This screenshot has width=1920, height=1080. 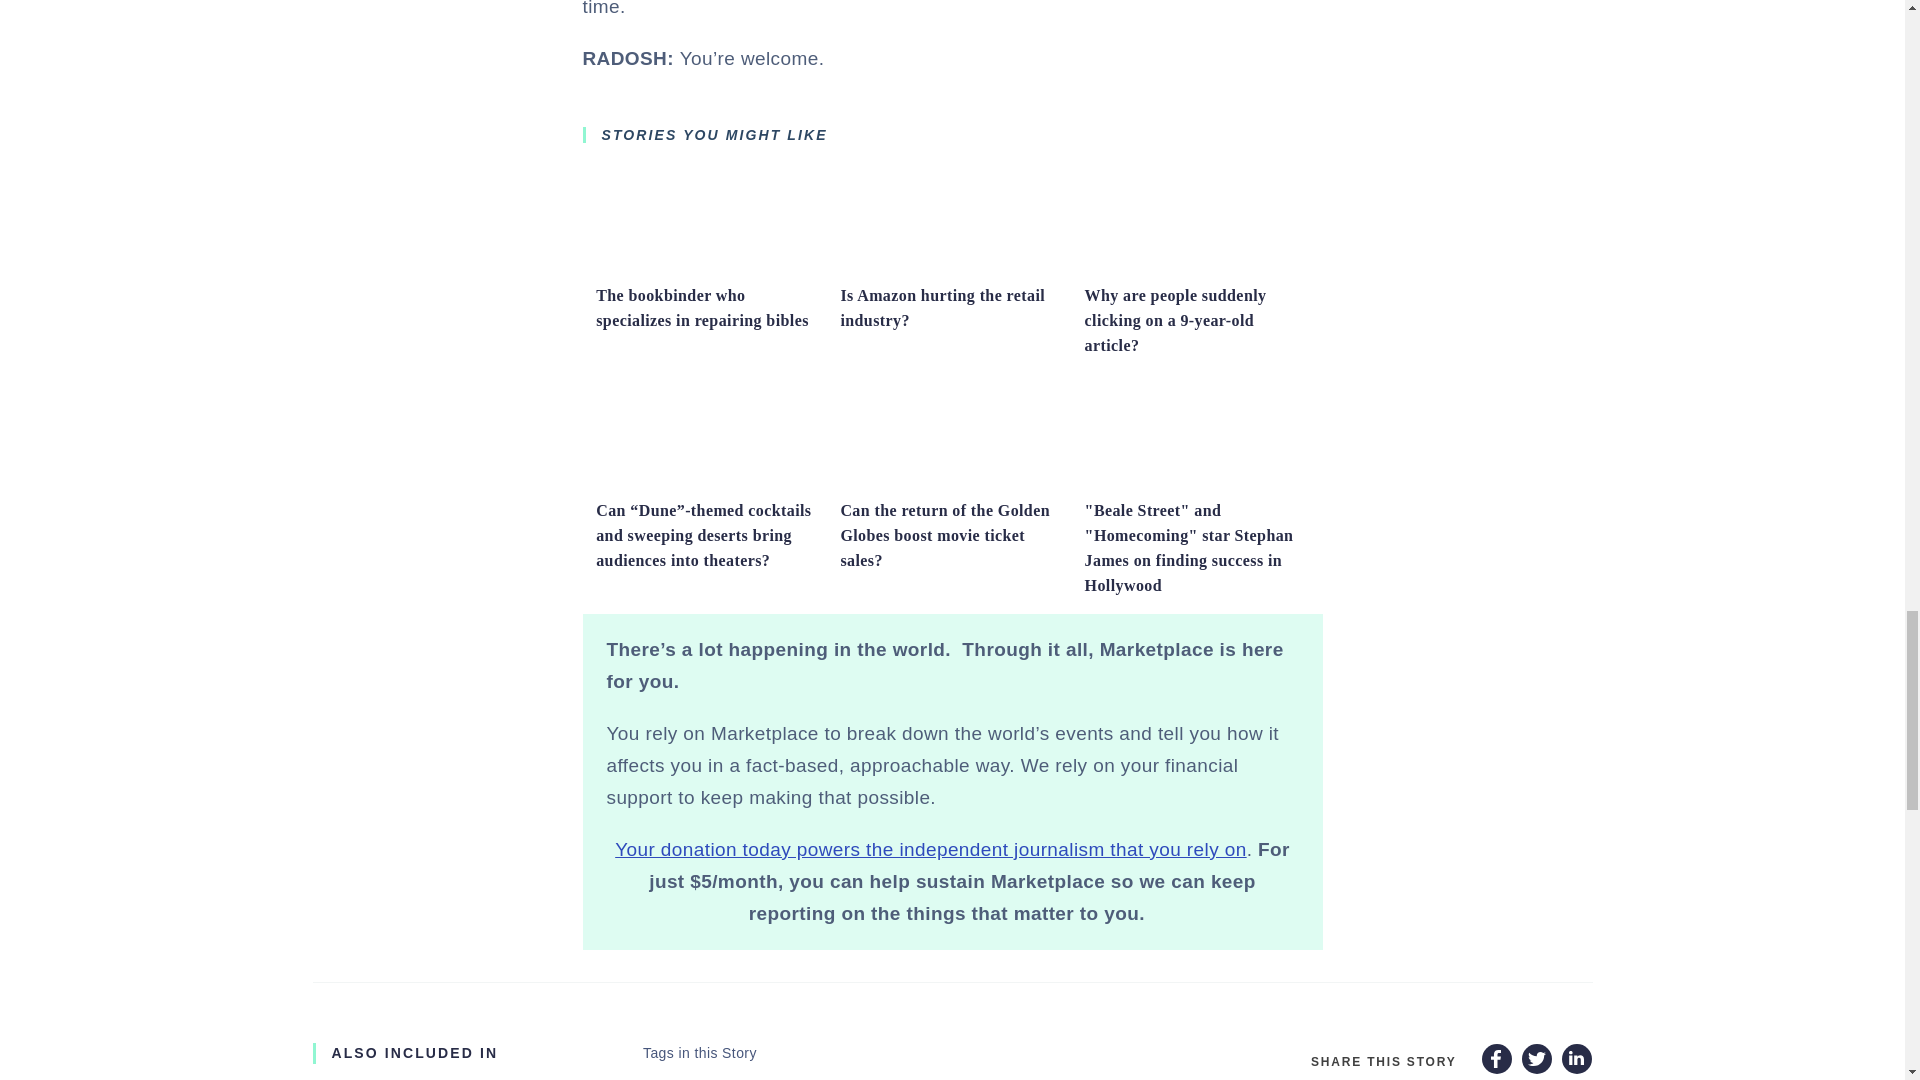 I want to click on The bookbinder who specializes in repairing bibles, so click(x=707, y=266).